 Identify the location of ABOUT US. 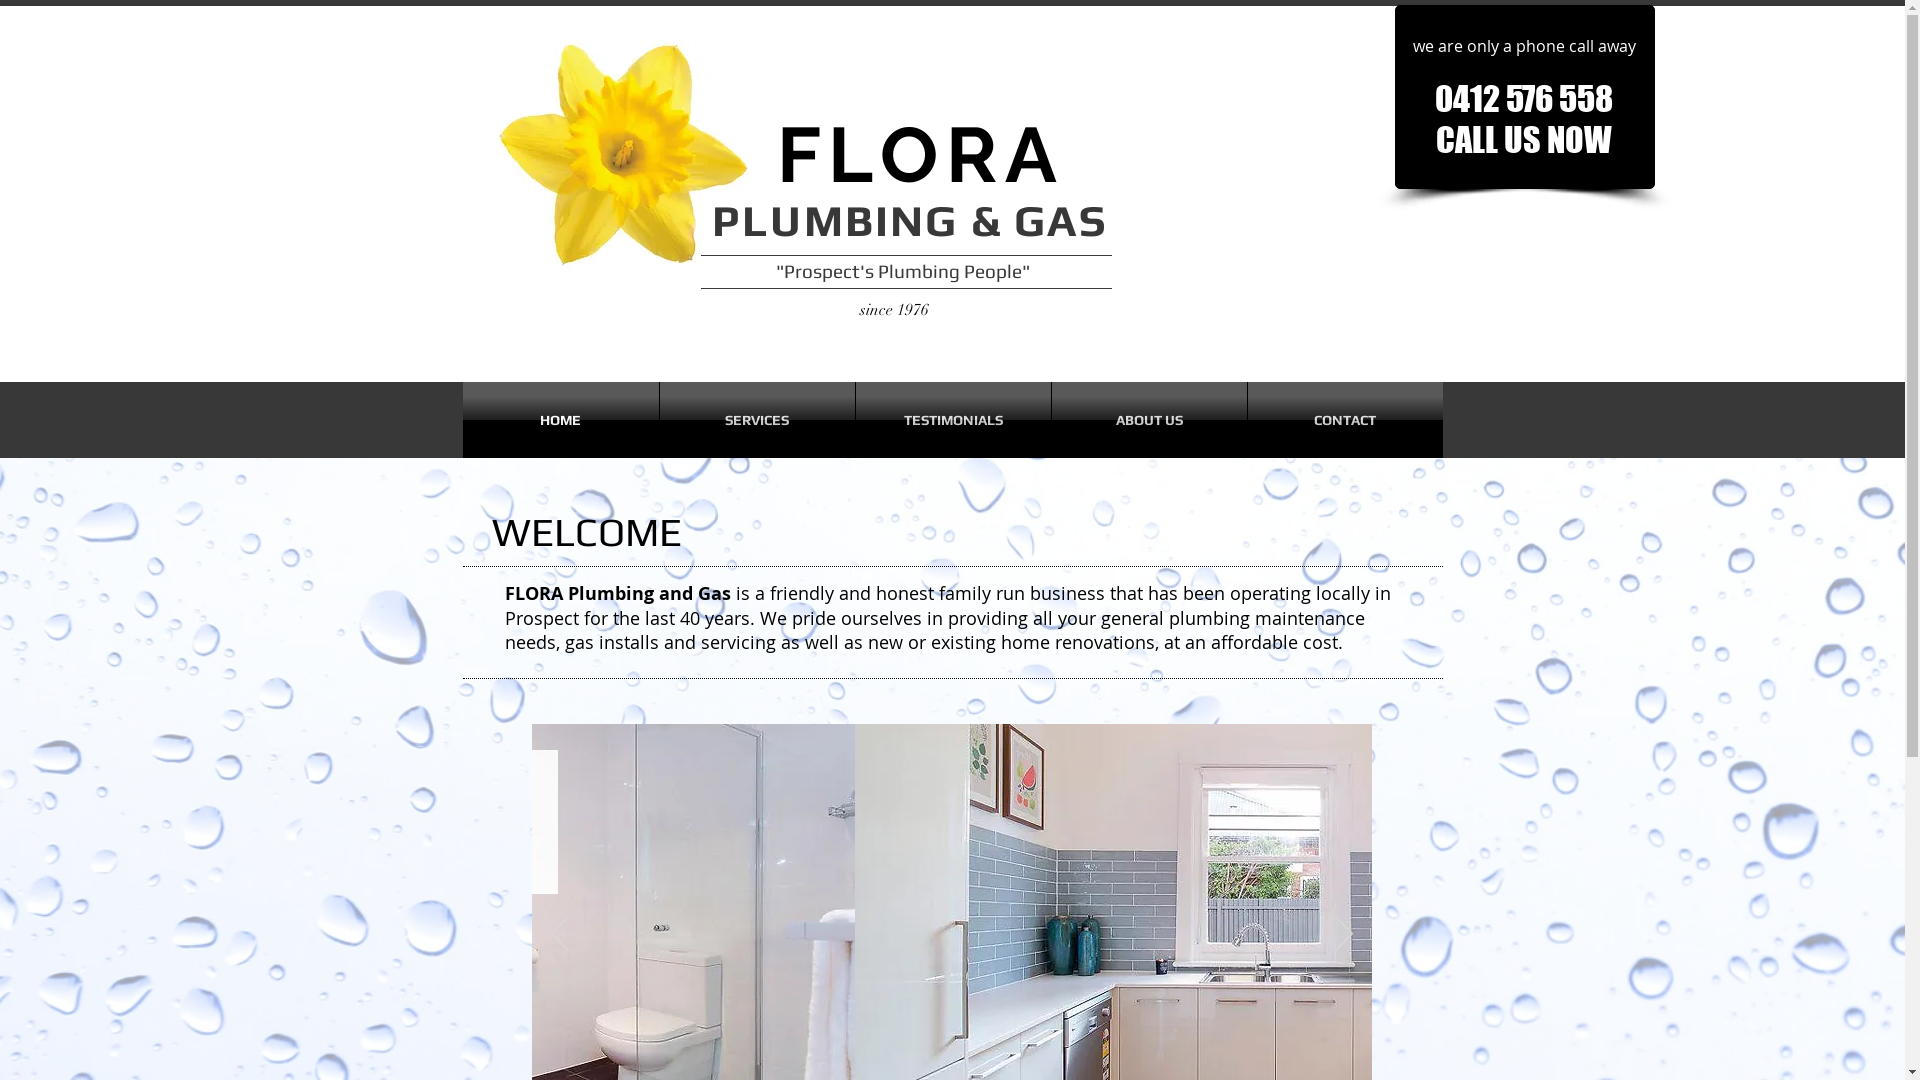
(1150, 420).